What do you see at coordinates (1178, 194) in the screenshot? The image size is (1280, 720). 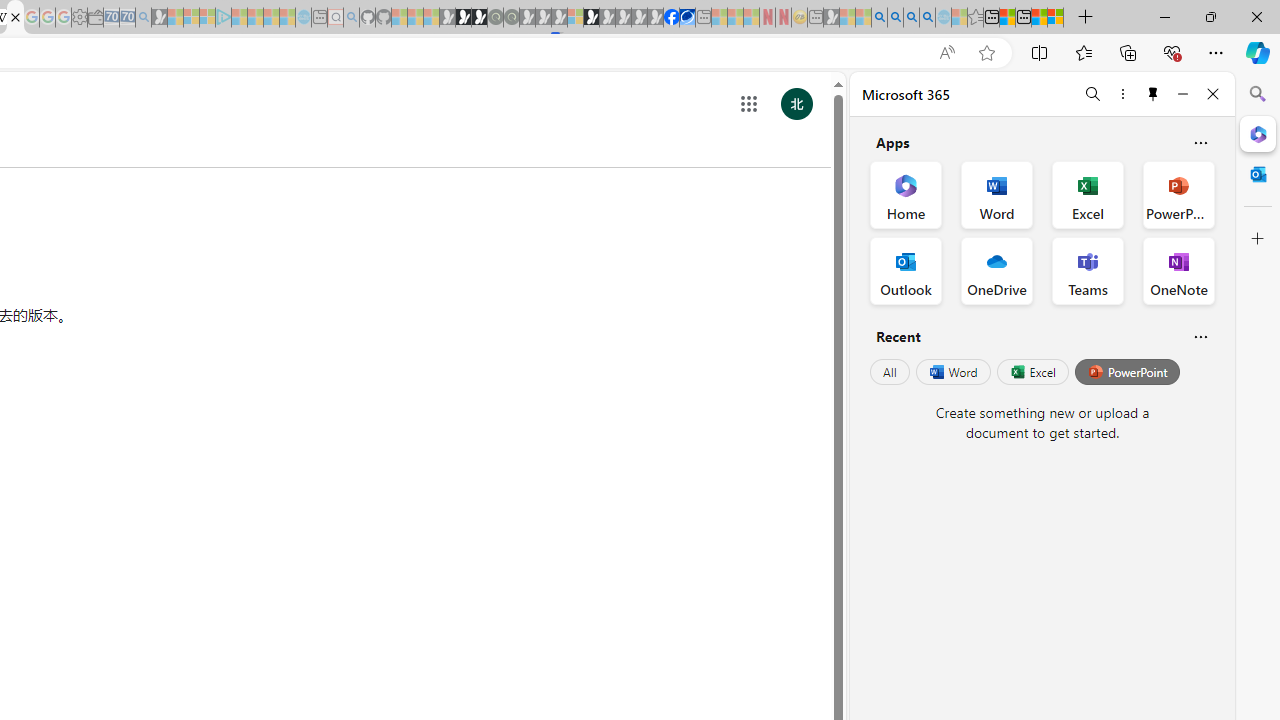 I see `PowerPoint Office App` at bounding box center [1178, 194].